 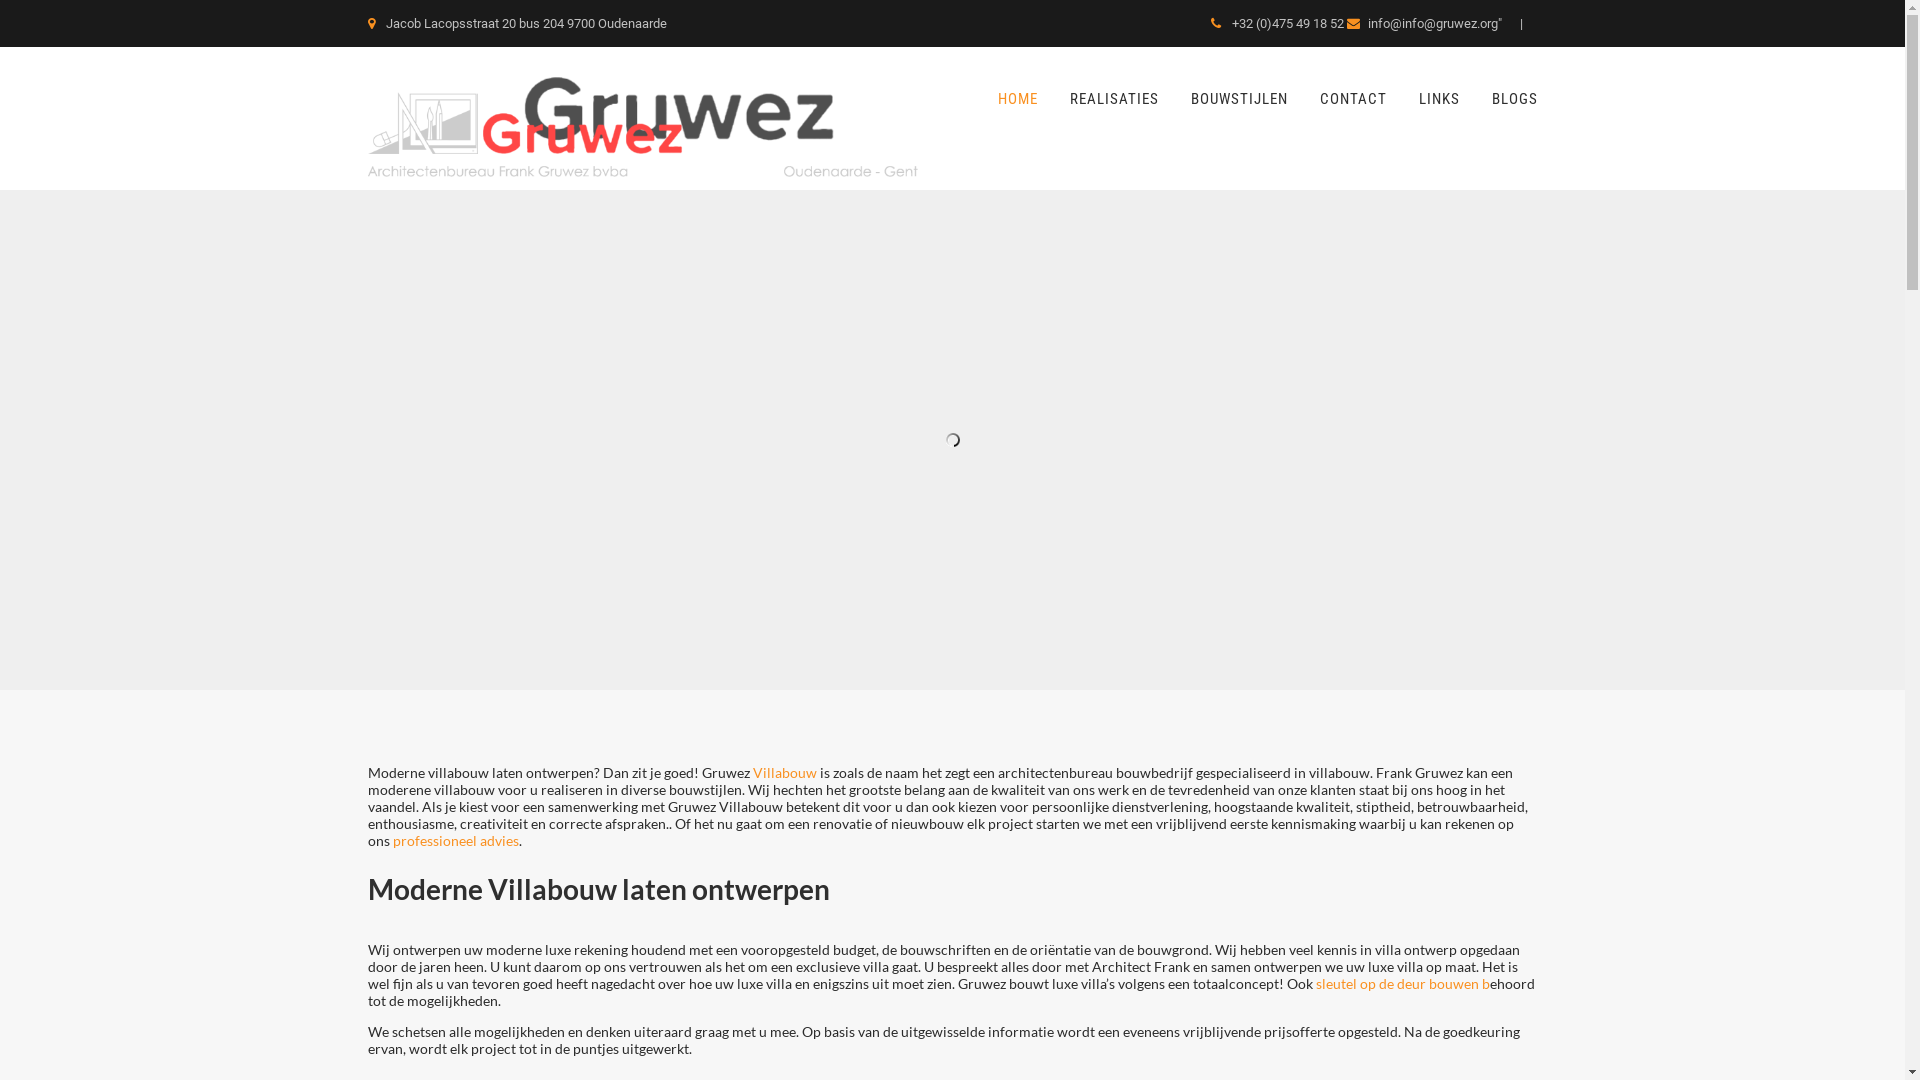 What do you see at coordinates (1403, 984) in the screenshot?
I see `sleutel op de deur bouwen b` at bounding box center [1403, 984].